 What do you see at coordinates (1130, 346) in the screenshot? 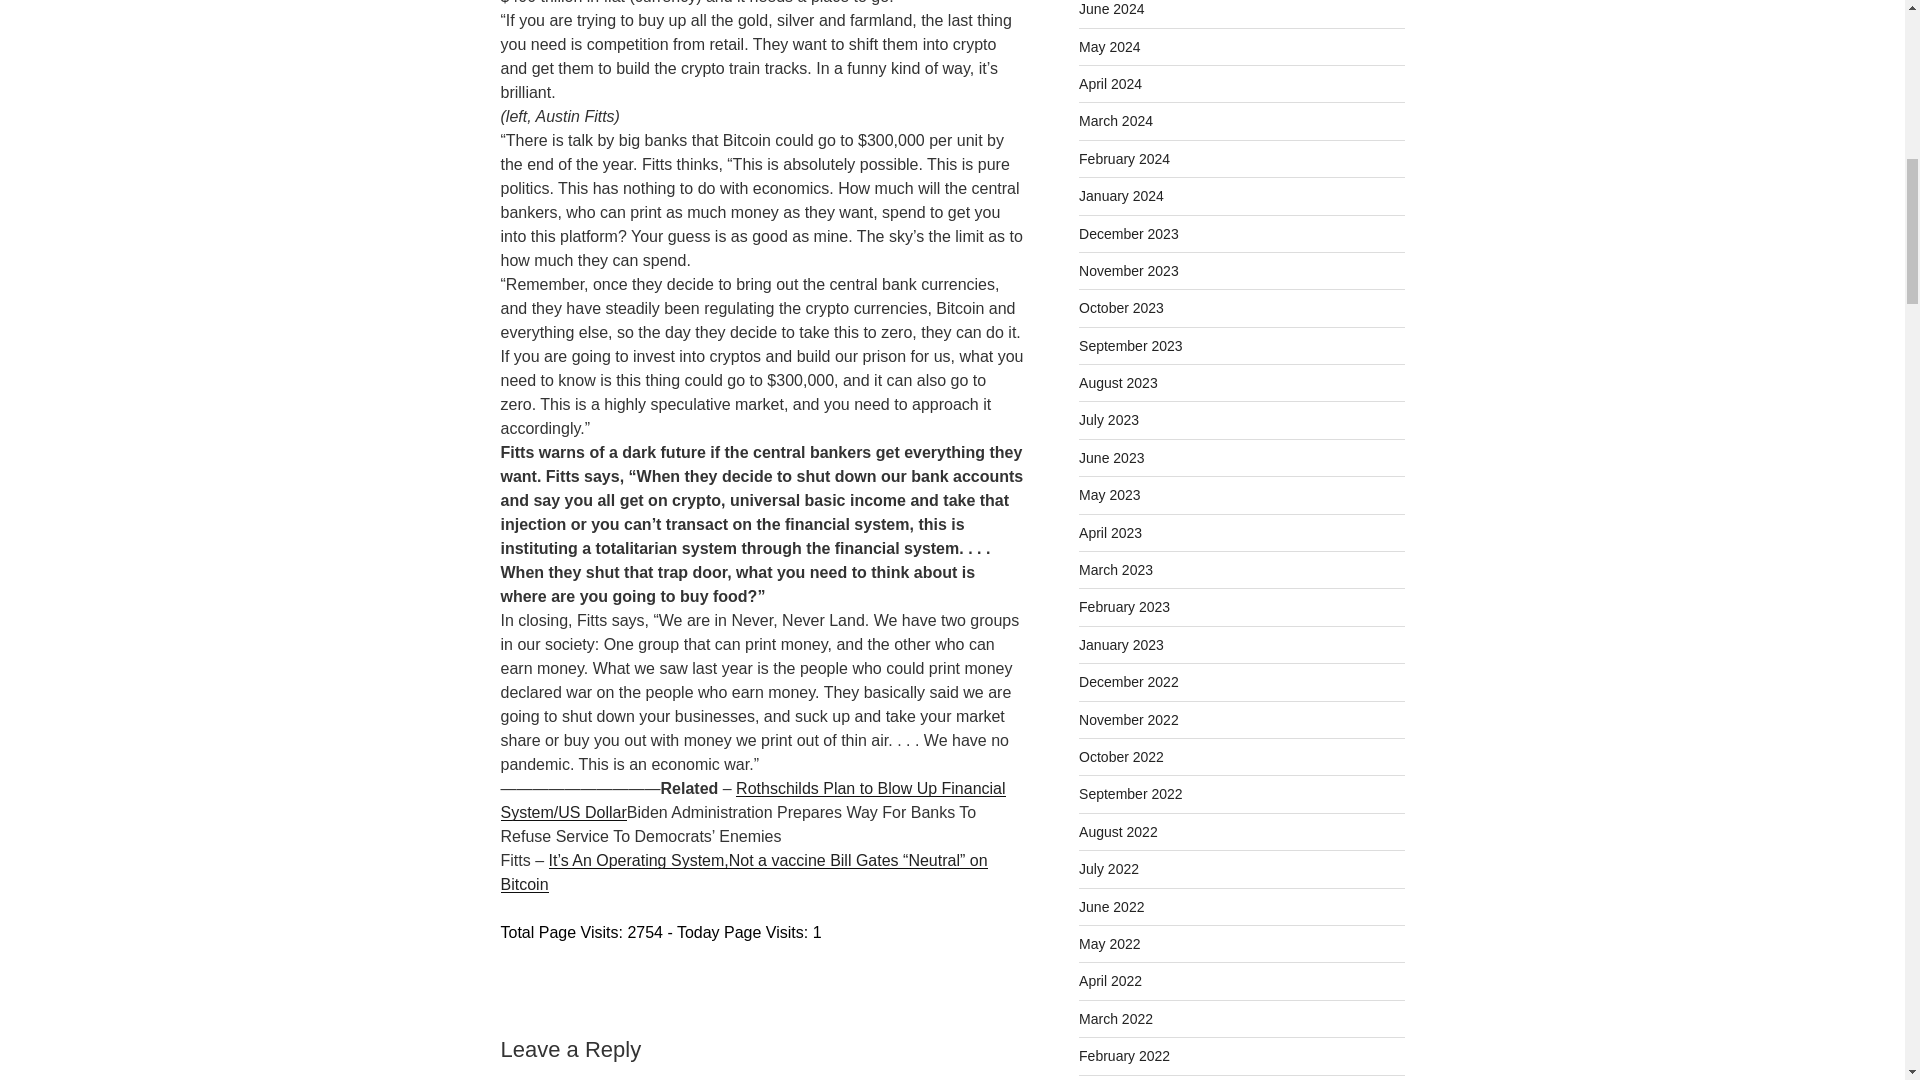
I see `September 2023` at bounding box center [1130, 346].